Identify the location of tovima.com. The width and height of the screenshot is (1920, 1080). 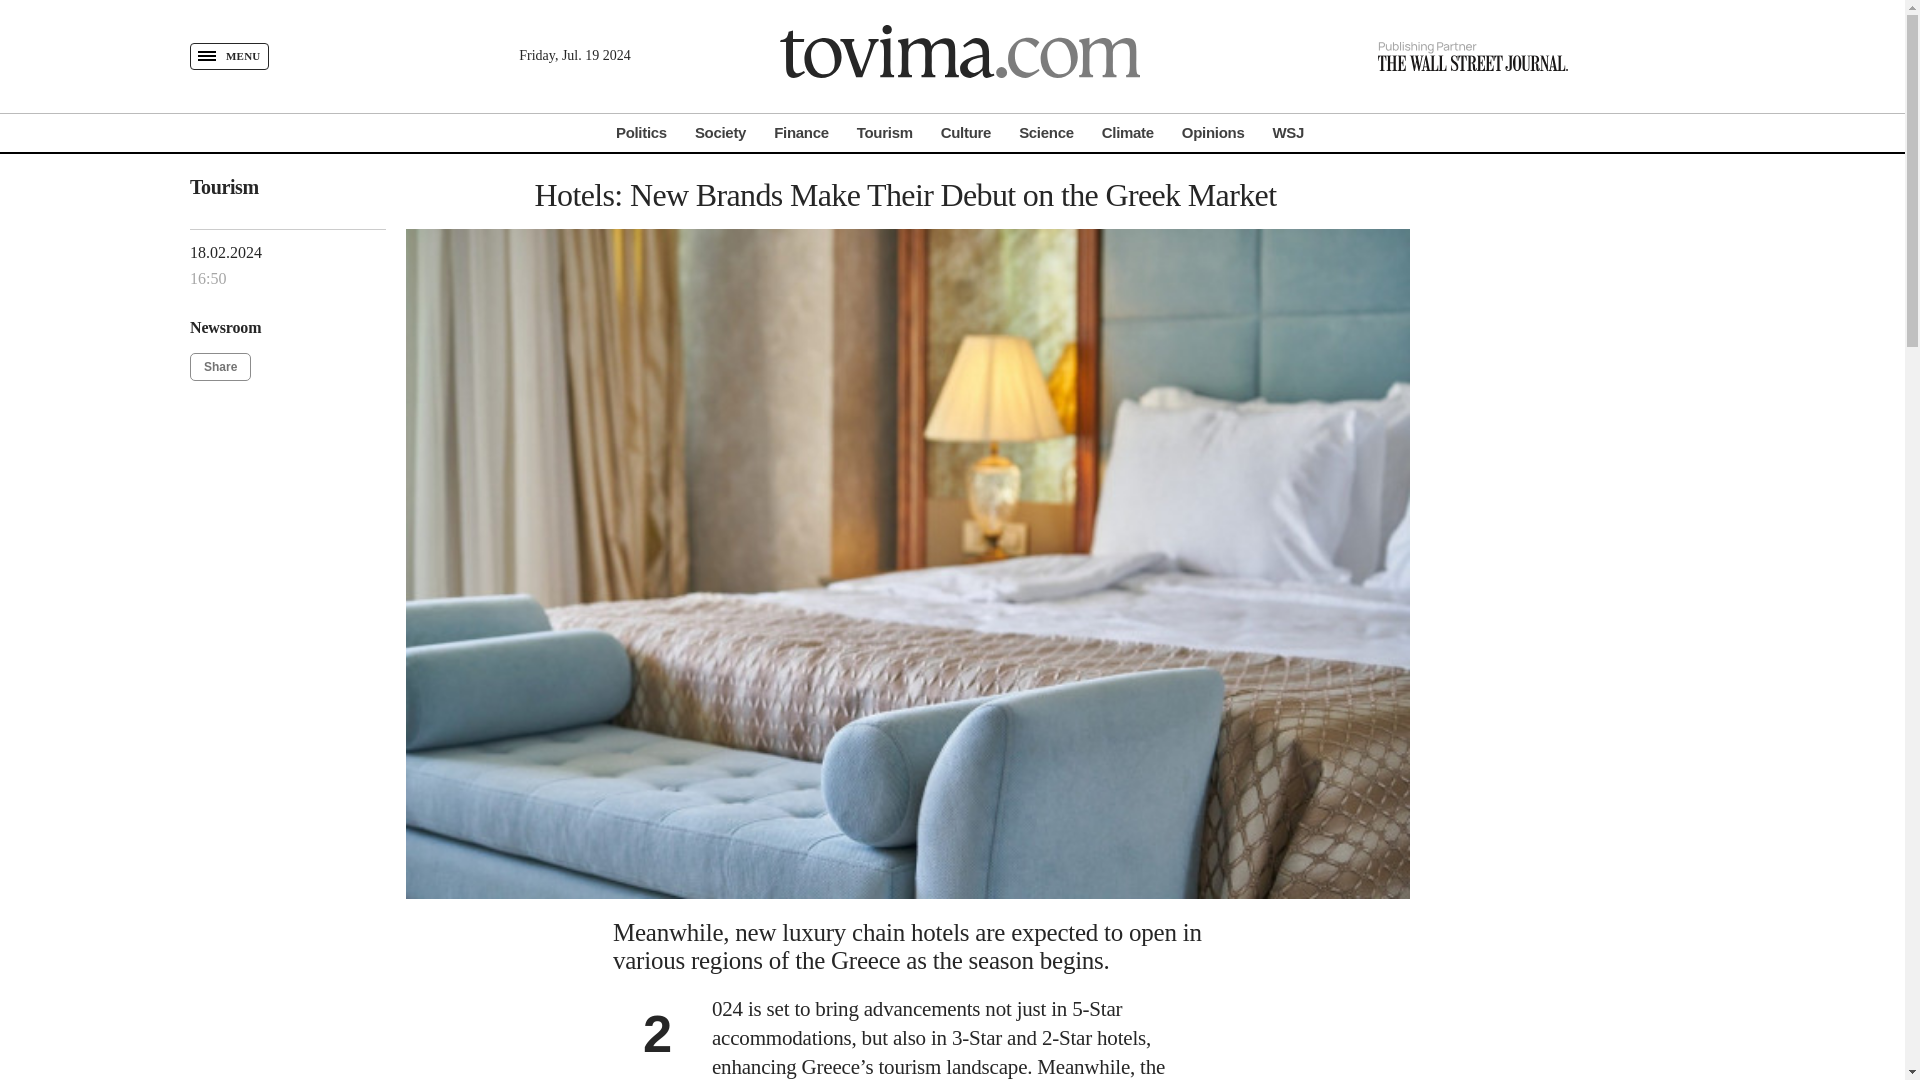
(960, 56).